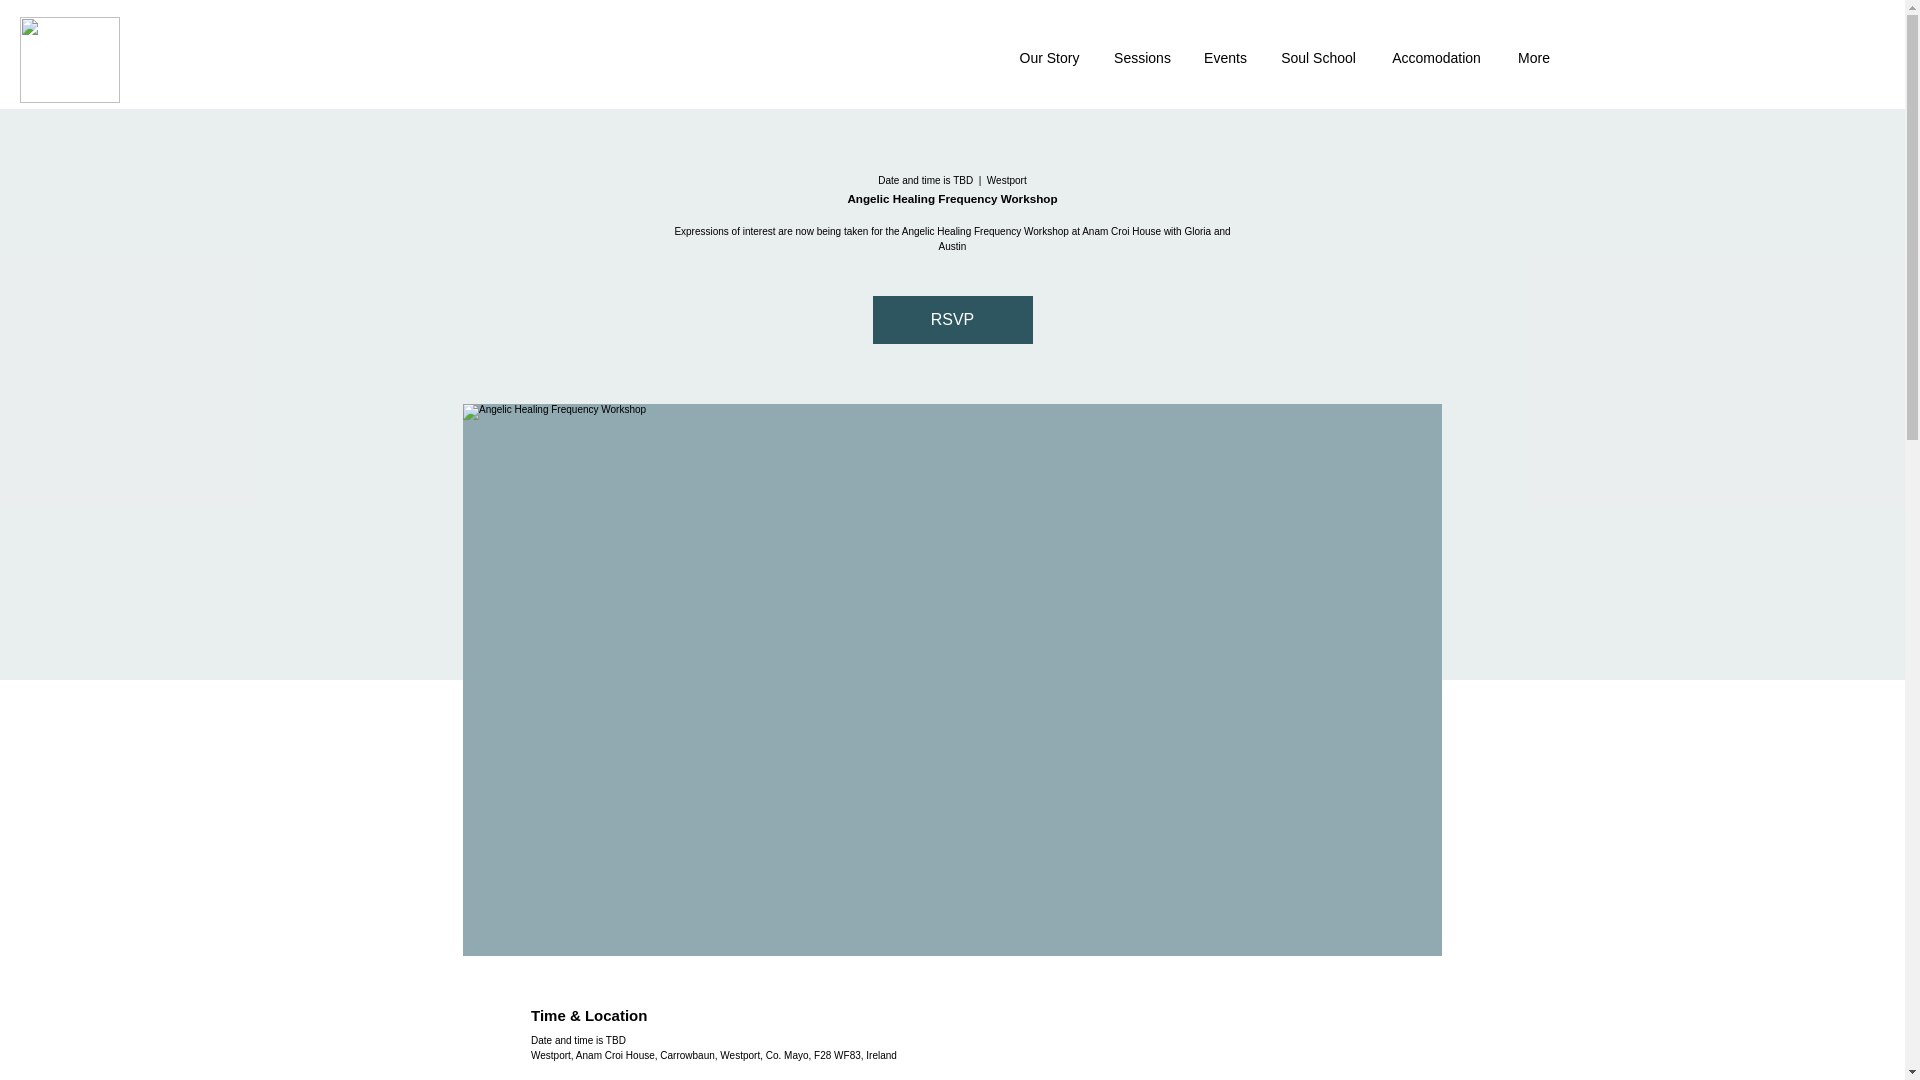 This screenshot has height=1080, width=1920. What do you see at coordinates (1224, 58) in the screenshot?
I see `Events` at bounding box center [1224, 58].